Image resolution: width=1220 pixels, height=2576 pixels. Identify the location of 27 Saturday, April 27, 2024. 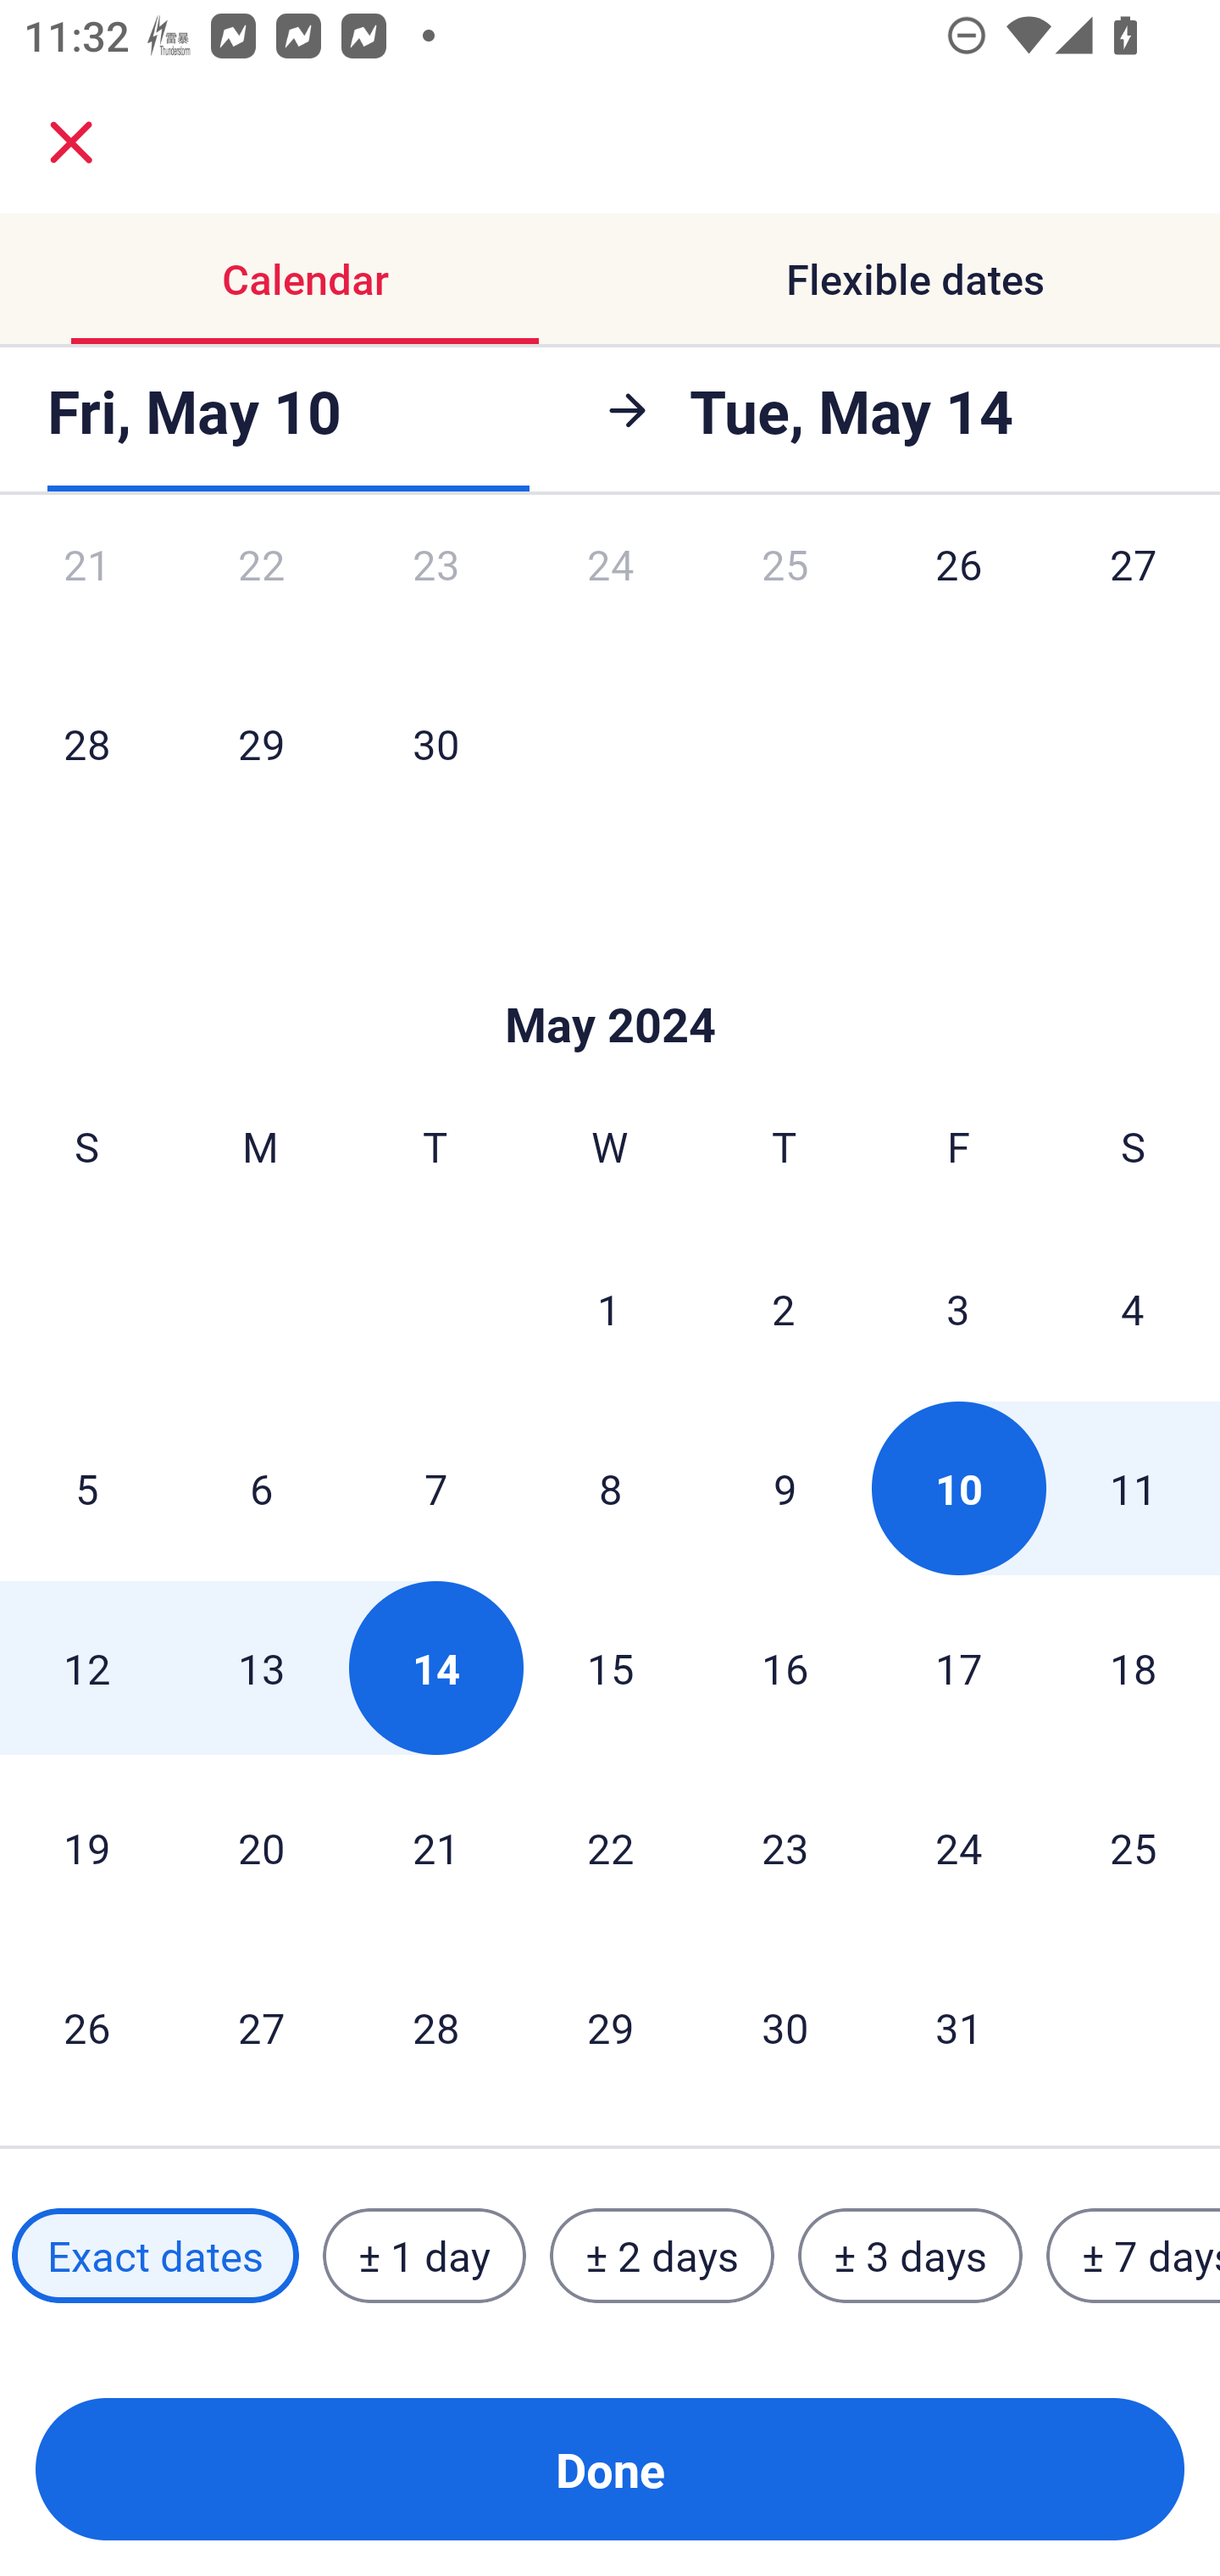
(1134, 597).